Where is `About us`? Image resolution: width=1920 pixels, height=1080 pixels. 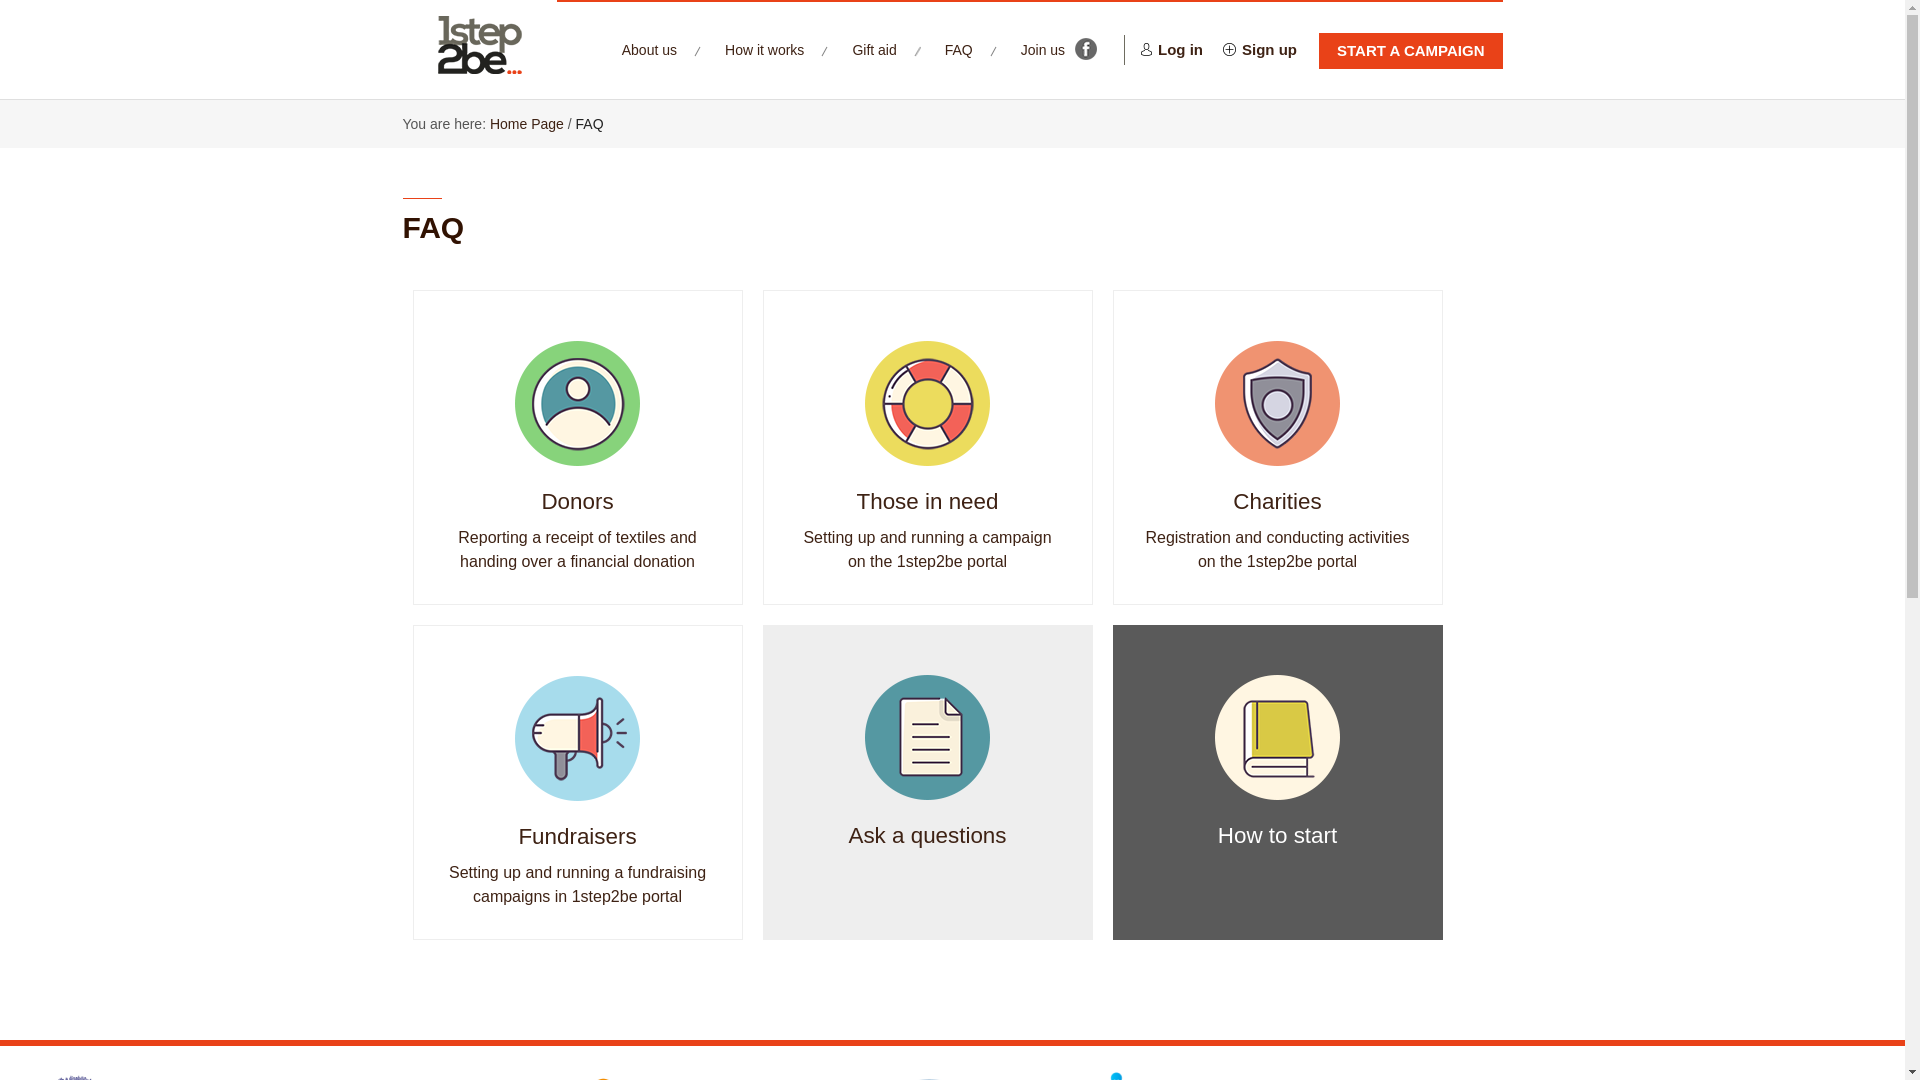 About us is located at coordinates (650, 50).